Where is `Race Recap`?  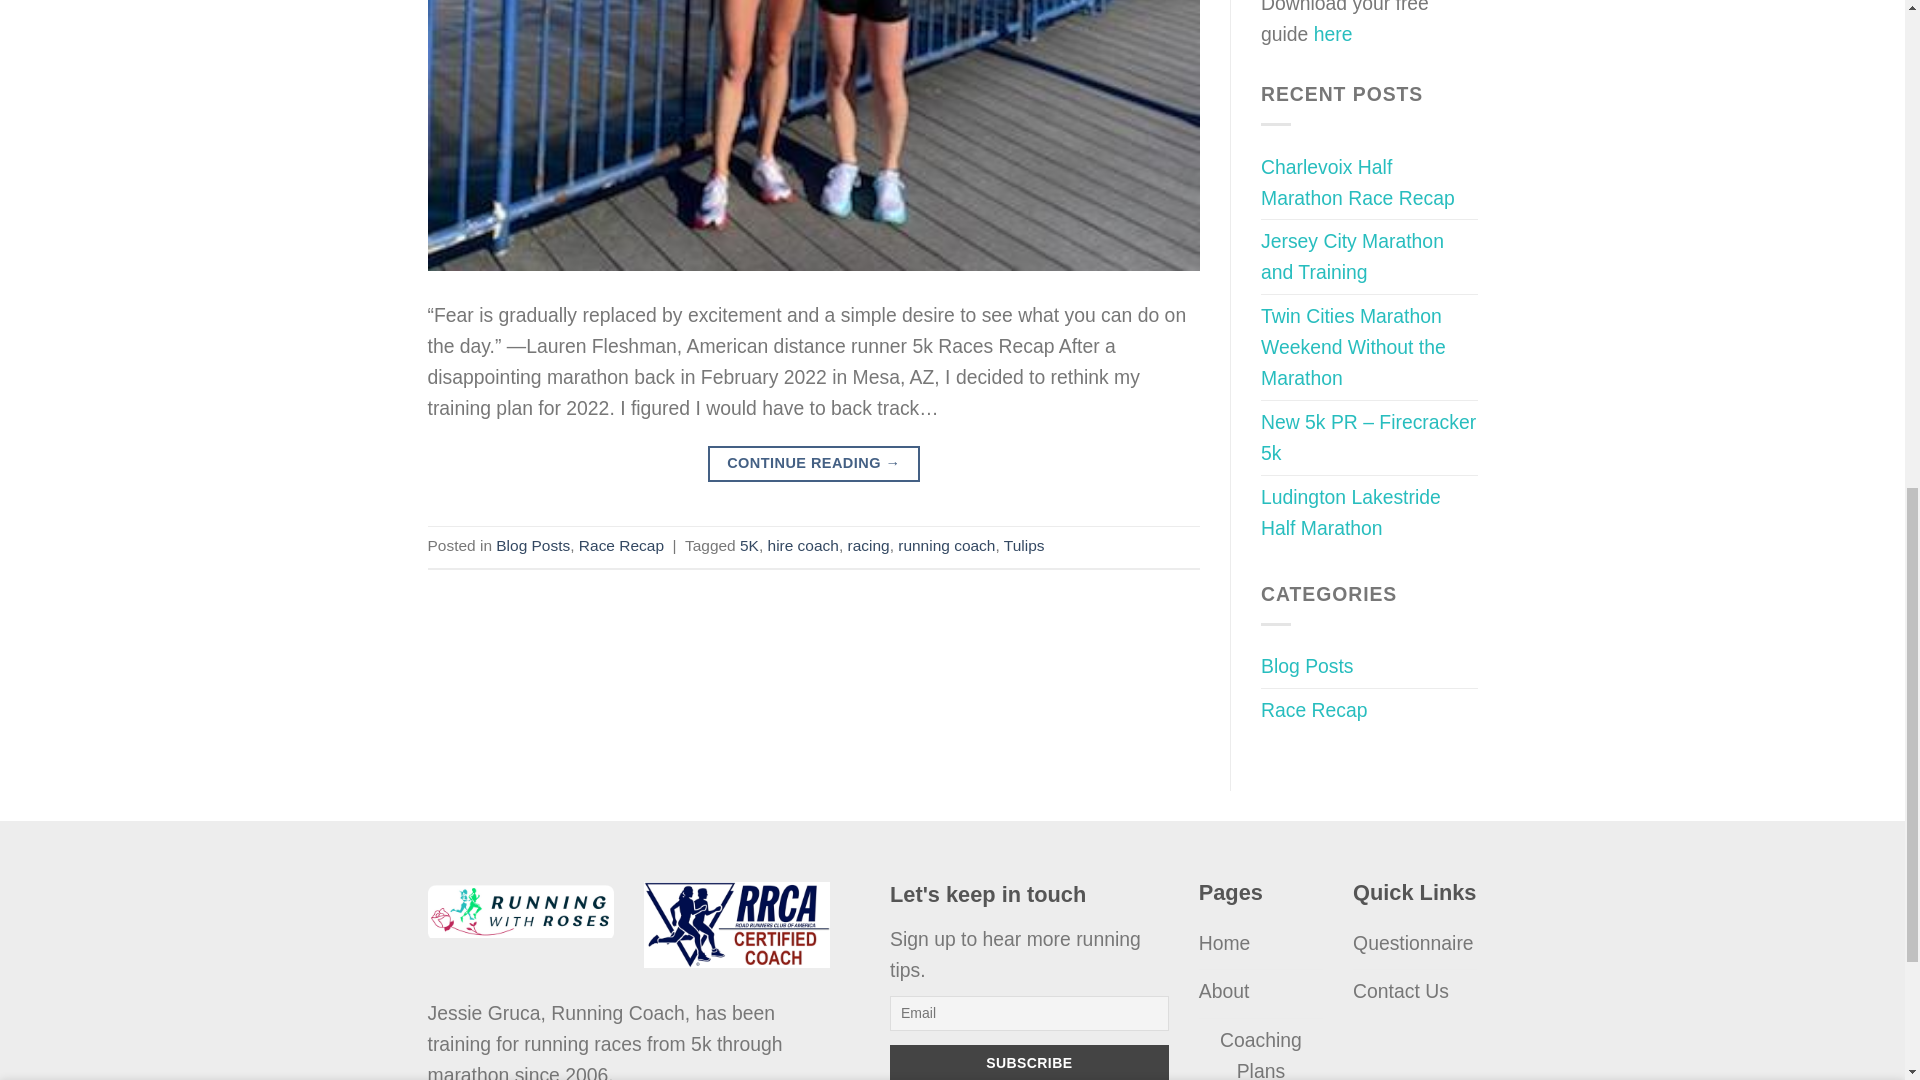
Race Recap is located at coordinates (622, 545).